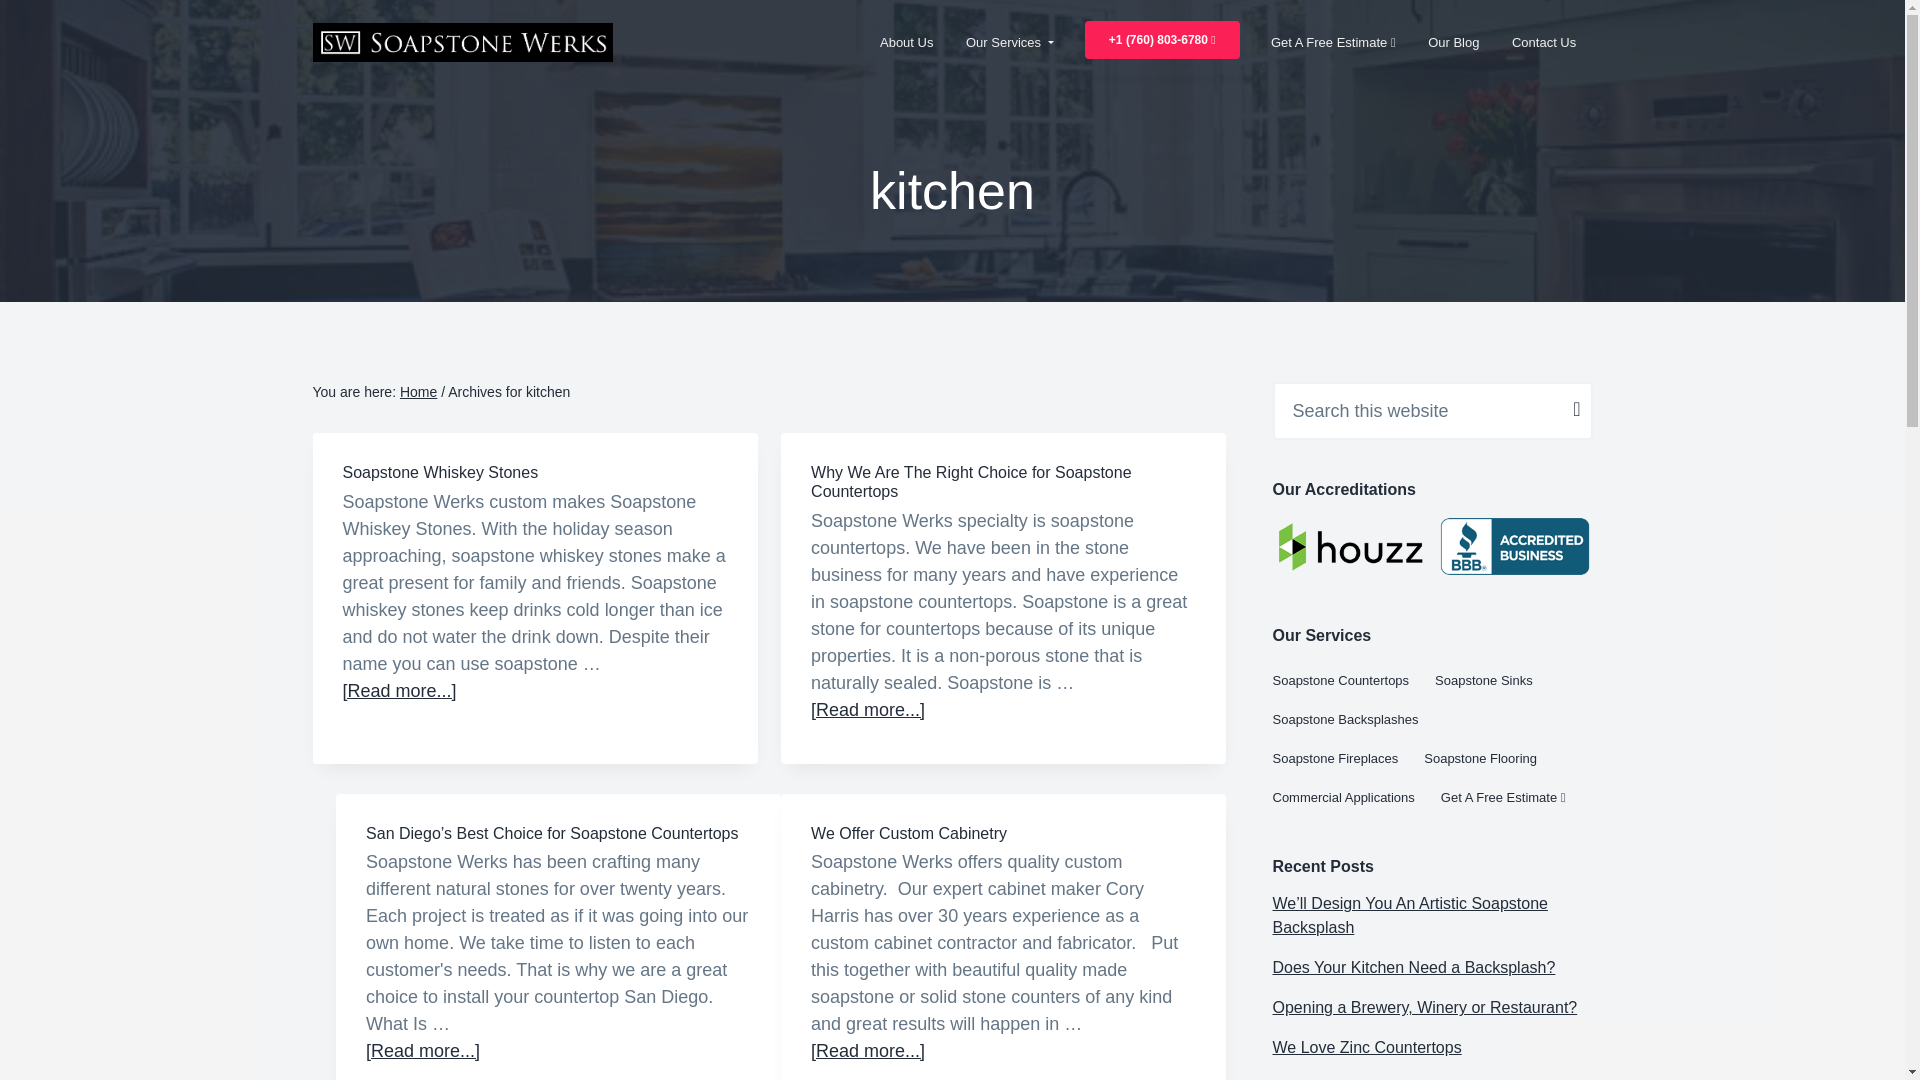 The height and width of the screenshot is (1080, 1920). I want to click on We Offer Custom Cabinetry, so click(908, 834).